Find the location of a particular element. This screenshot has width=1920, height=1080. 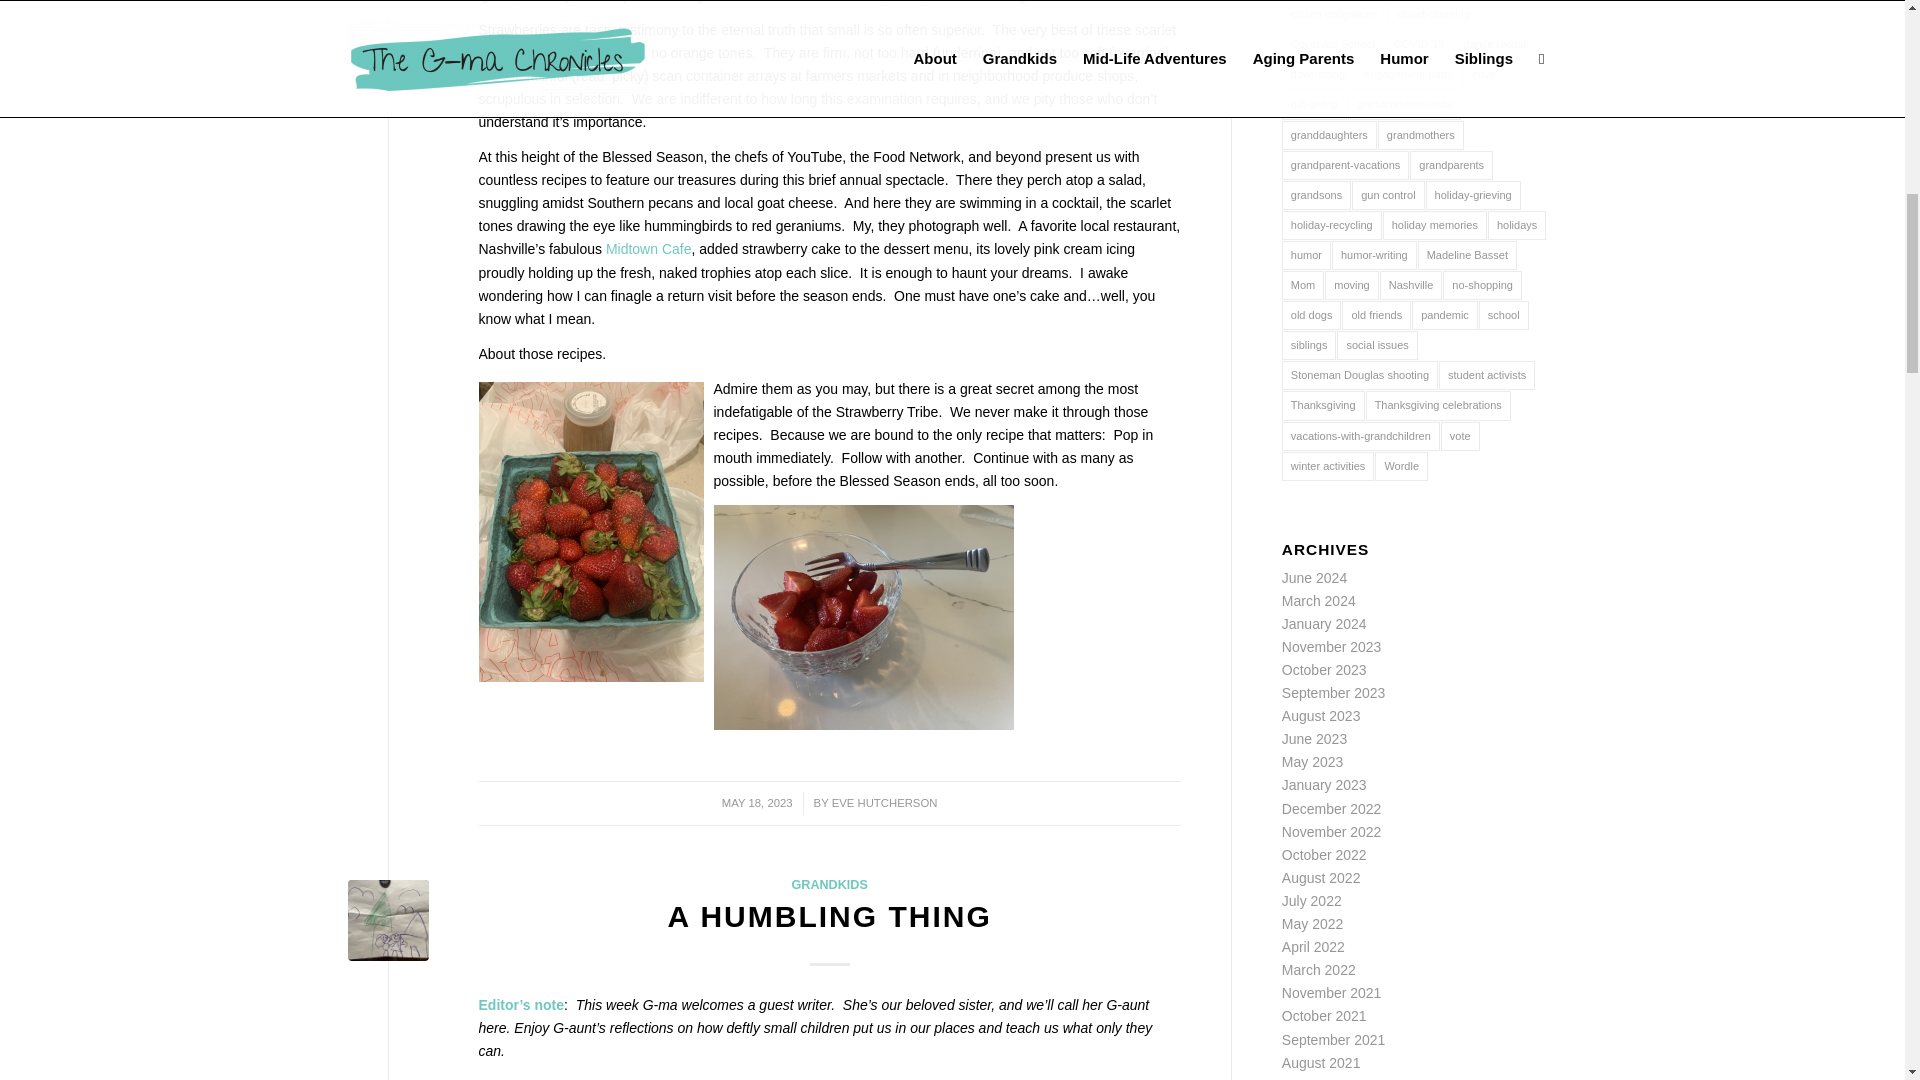

A HUMBLING THING is located at coordinates (830, 916).